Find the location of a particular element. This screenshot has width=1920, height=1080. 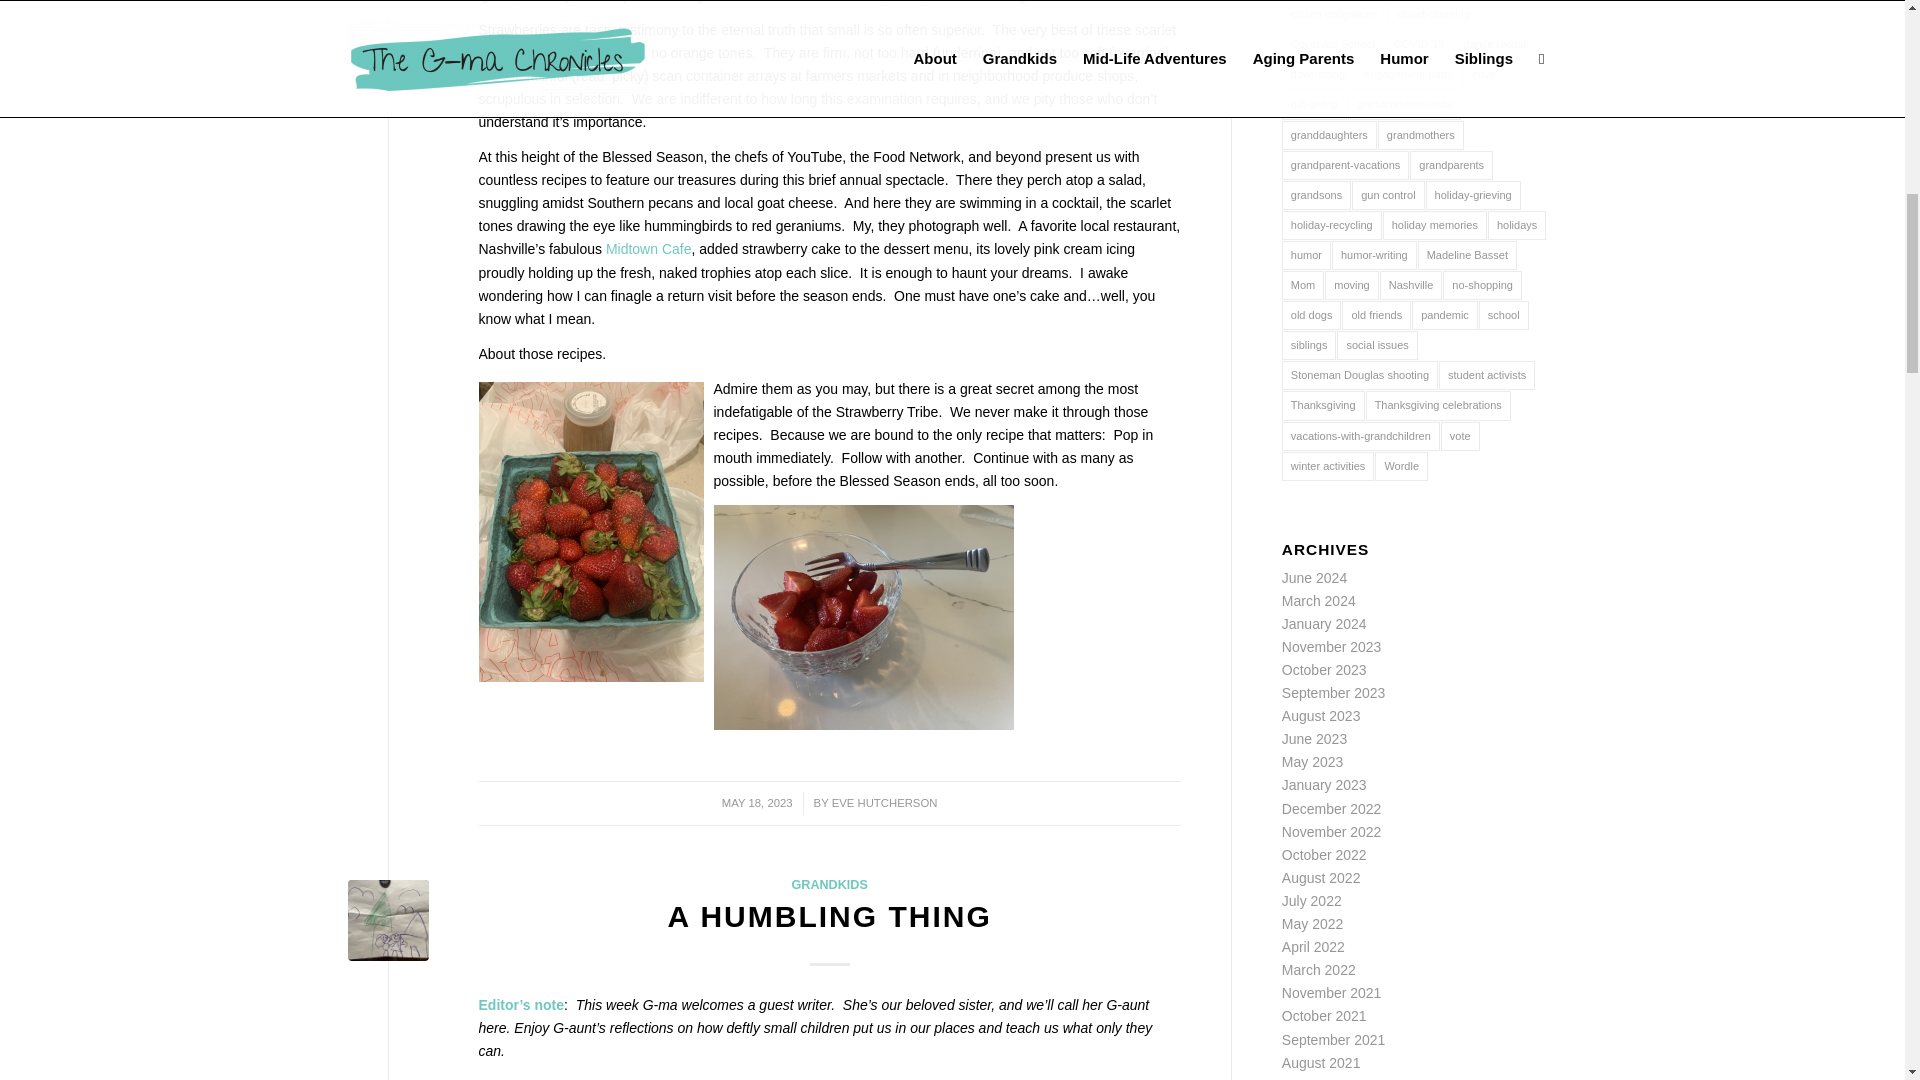

A HUMBLING THING is located at coordinates (830, 916).